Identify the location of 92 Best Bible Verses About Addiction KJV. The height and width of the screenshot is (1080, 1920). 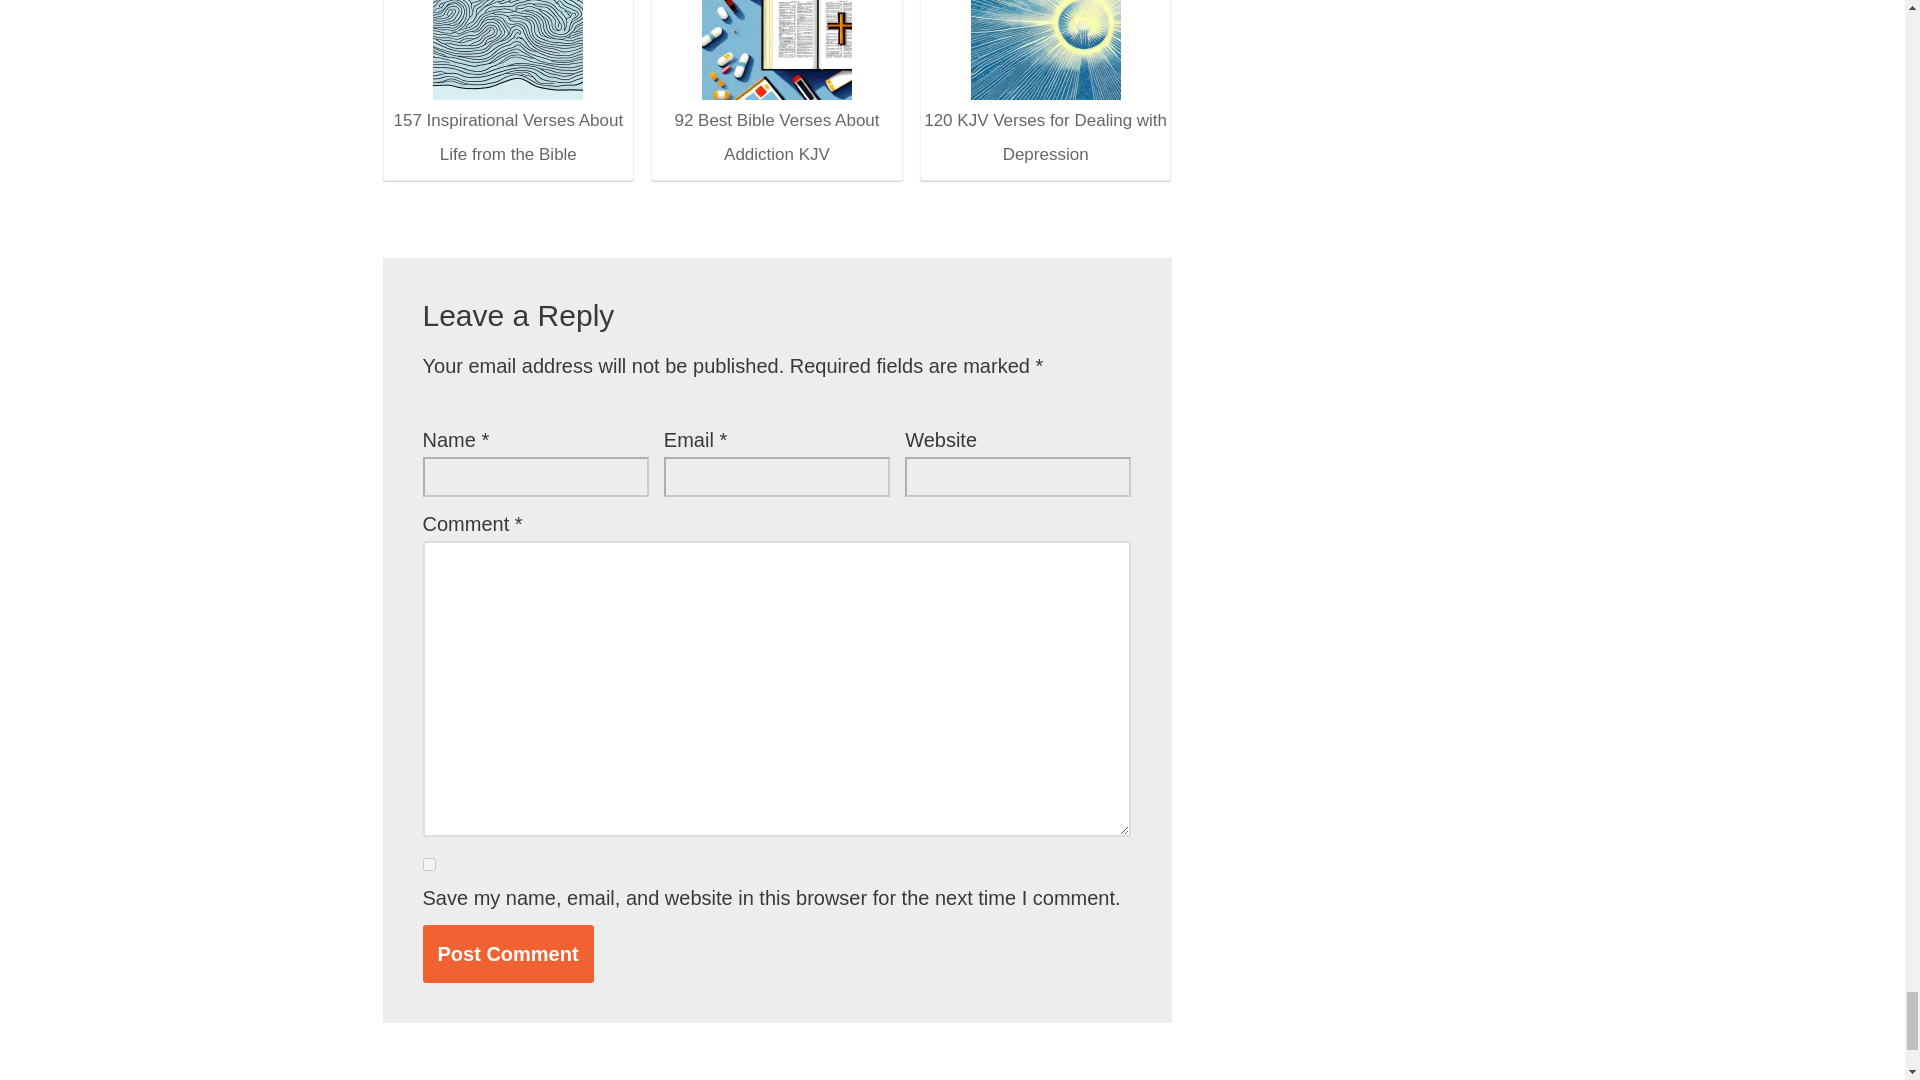
(777, 50).